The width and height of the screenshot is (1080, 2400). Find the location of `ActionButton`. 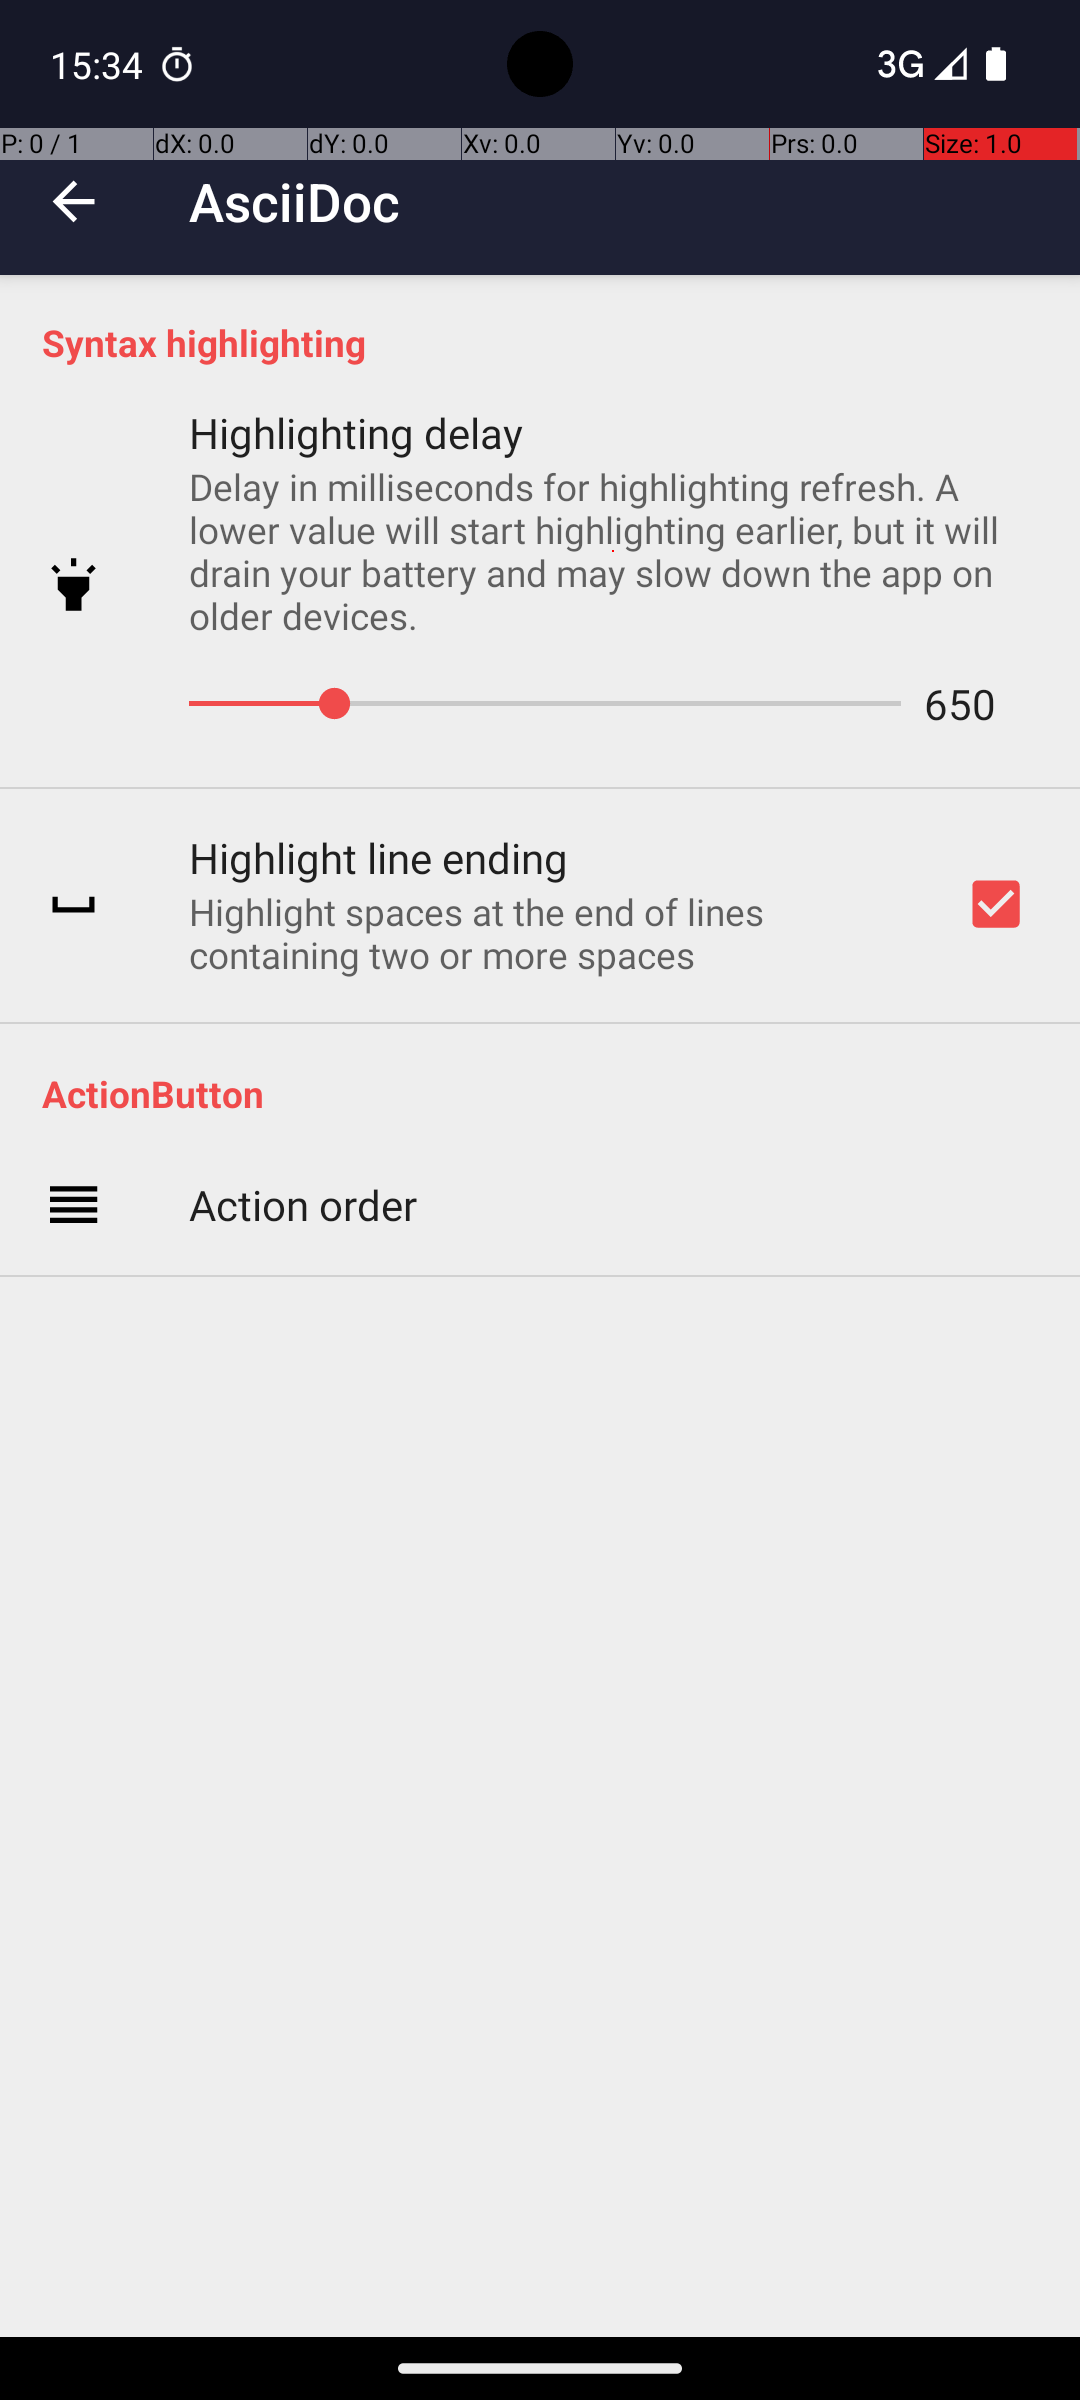

ActionButton is located at coordinates (550, 1094).